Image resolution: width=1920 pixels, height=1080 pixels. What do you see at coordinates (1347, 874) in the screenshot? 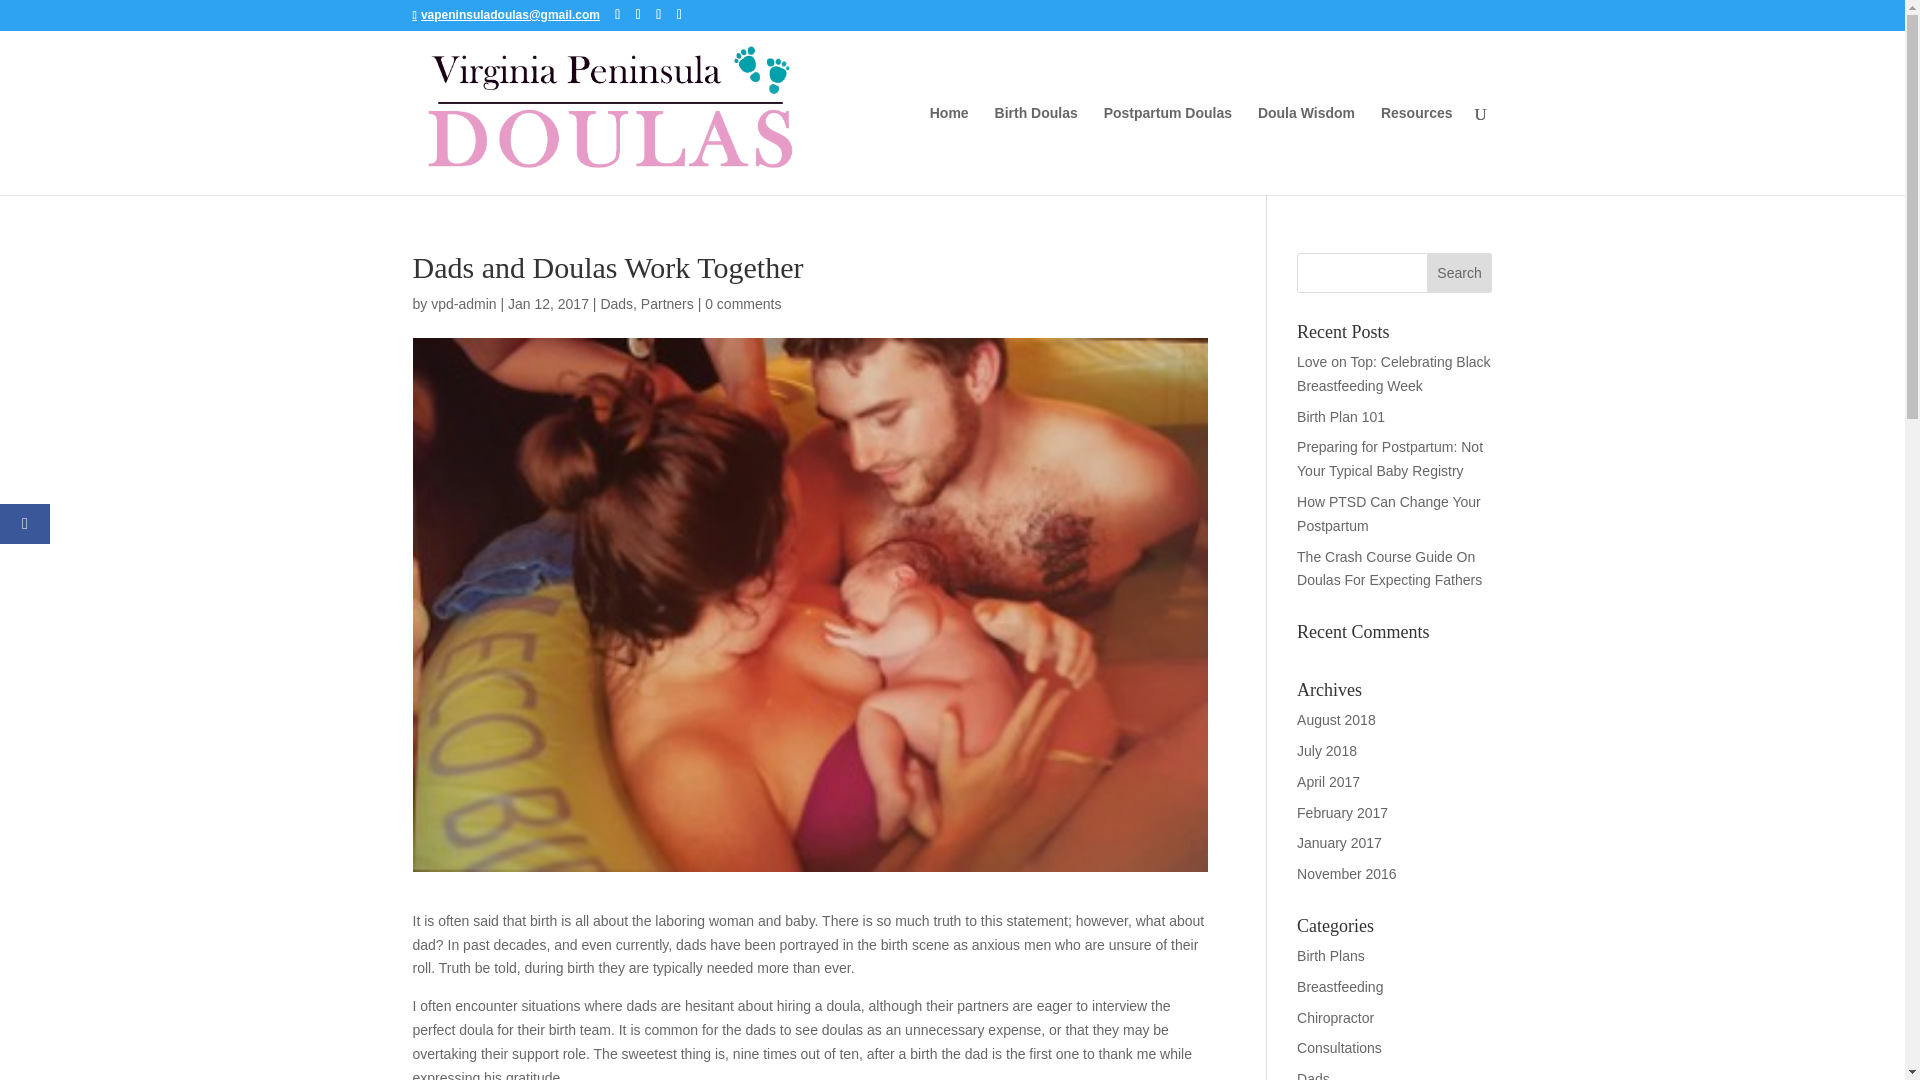
I see `November 2016` at bounding box center [1347, 874].